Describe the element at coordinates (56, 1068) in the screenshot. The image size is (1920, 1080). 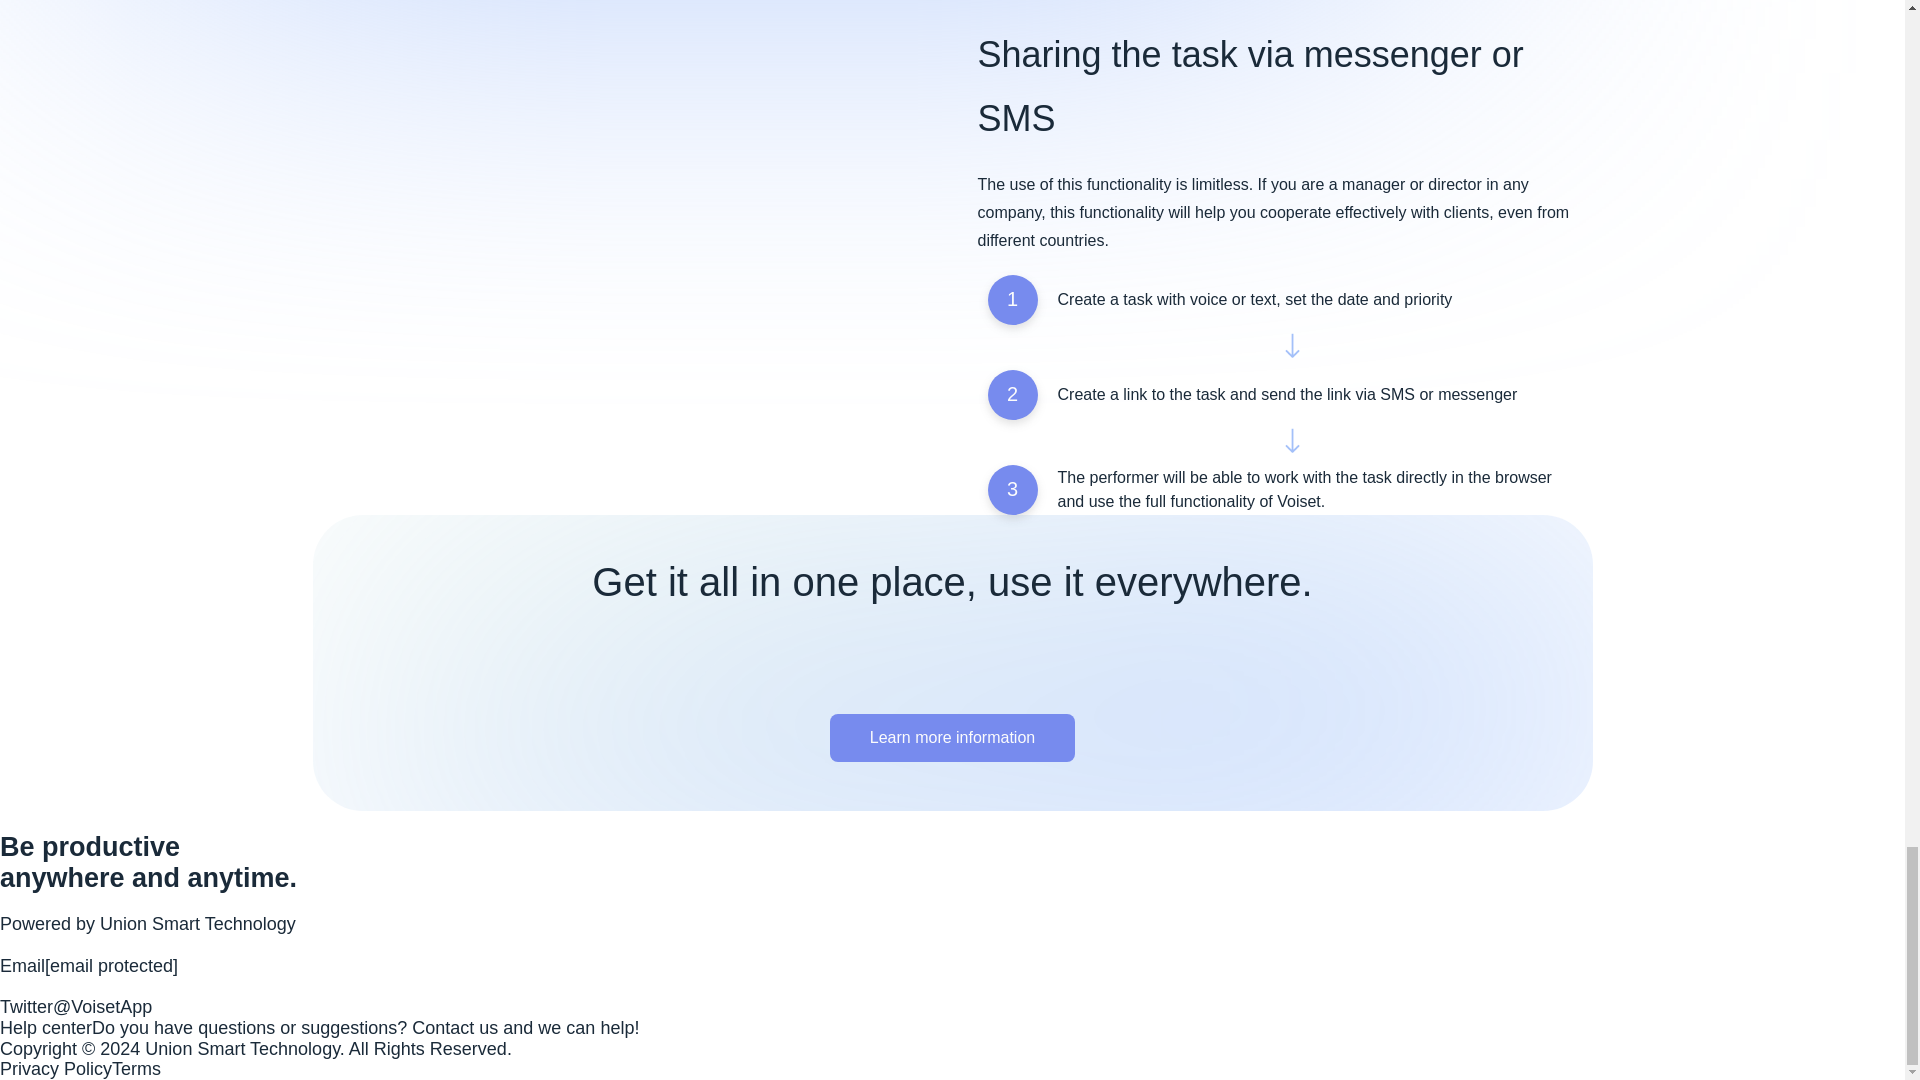
I see `Privacy Policy` at that location.